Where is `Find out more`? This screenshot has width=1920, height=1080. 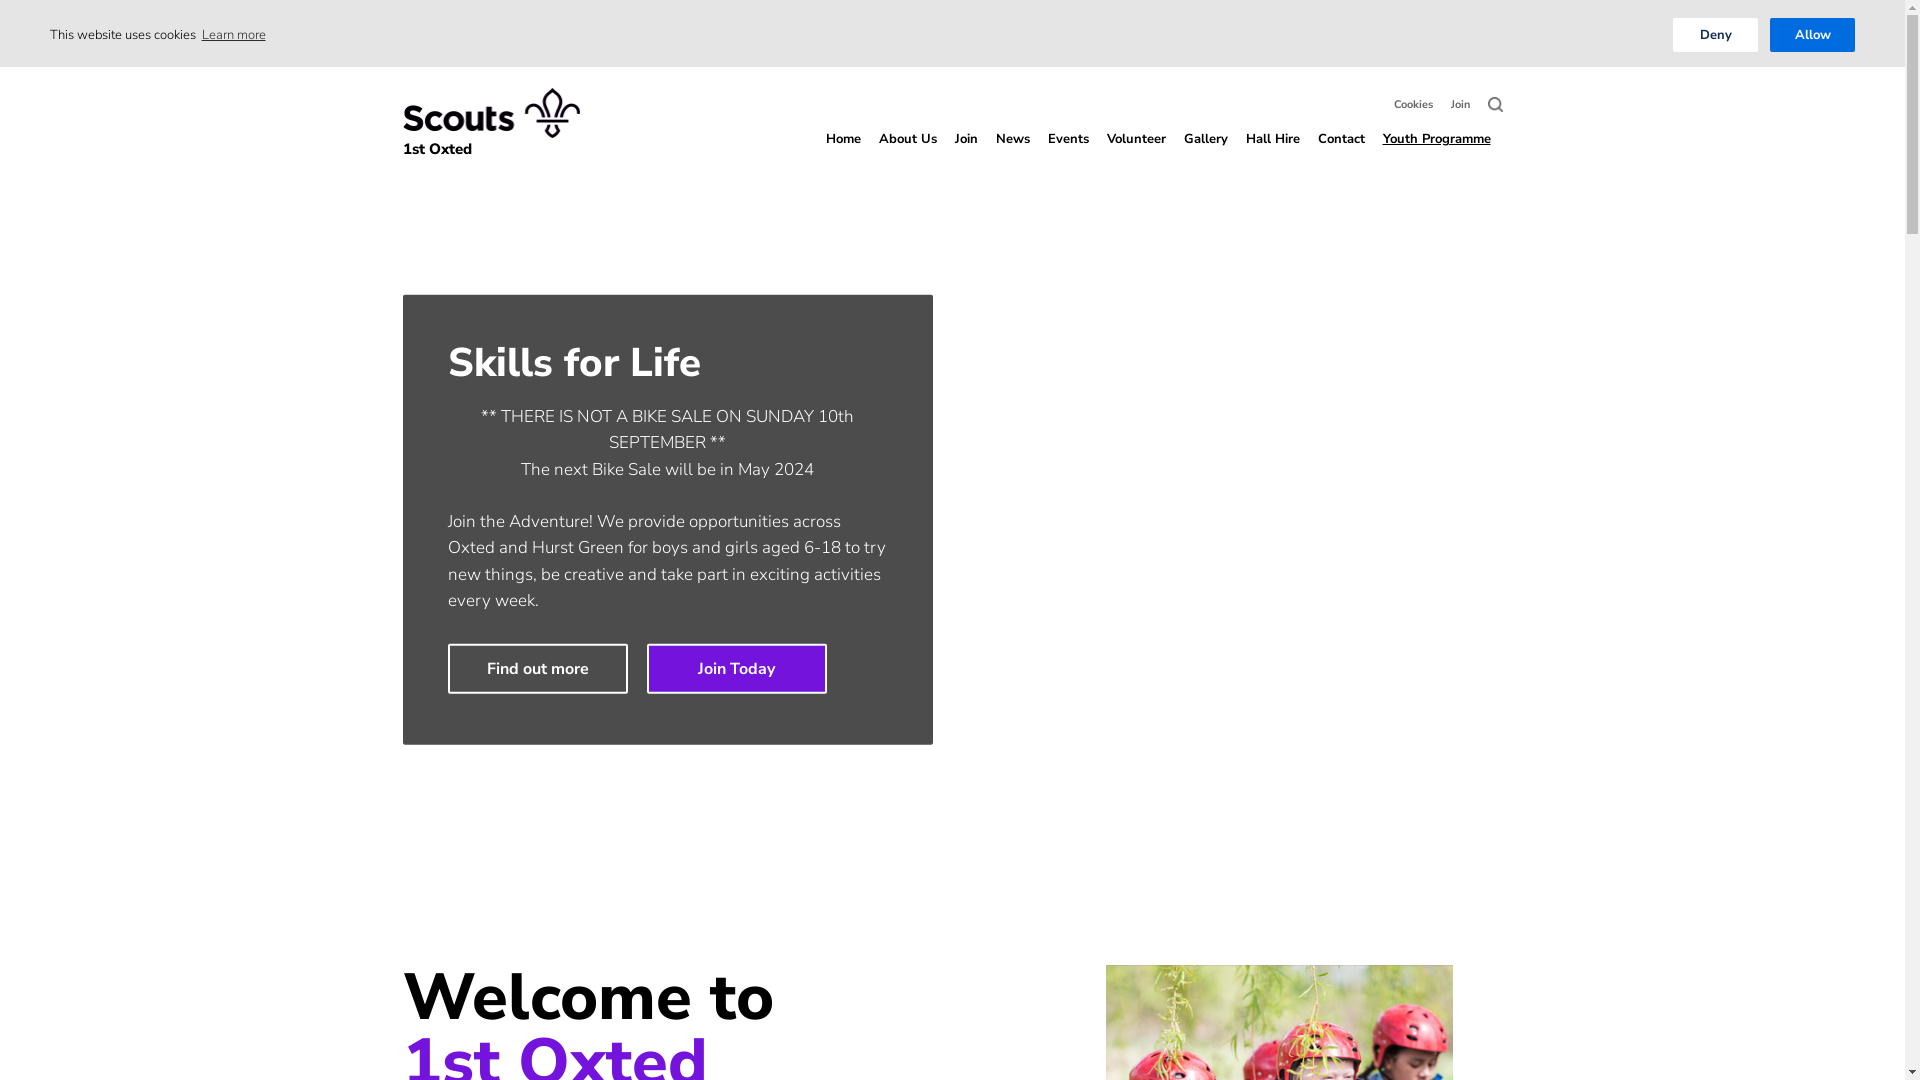
Find out more is located at coordinates (538, 669).